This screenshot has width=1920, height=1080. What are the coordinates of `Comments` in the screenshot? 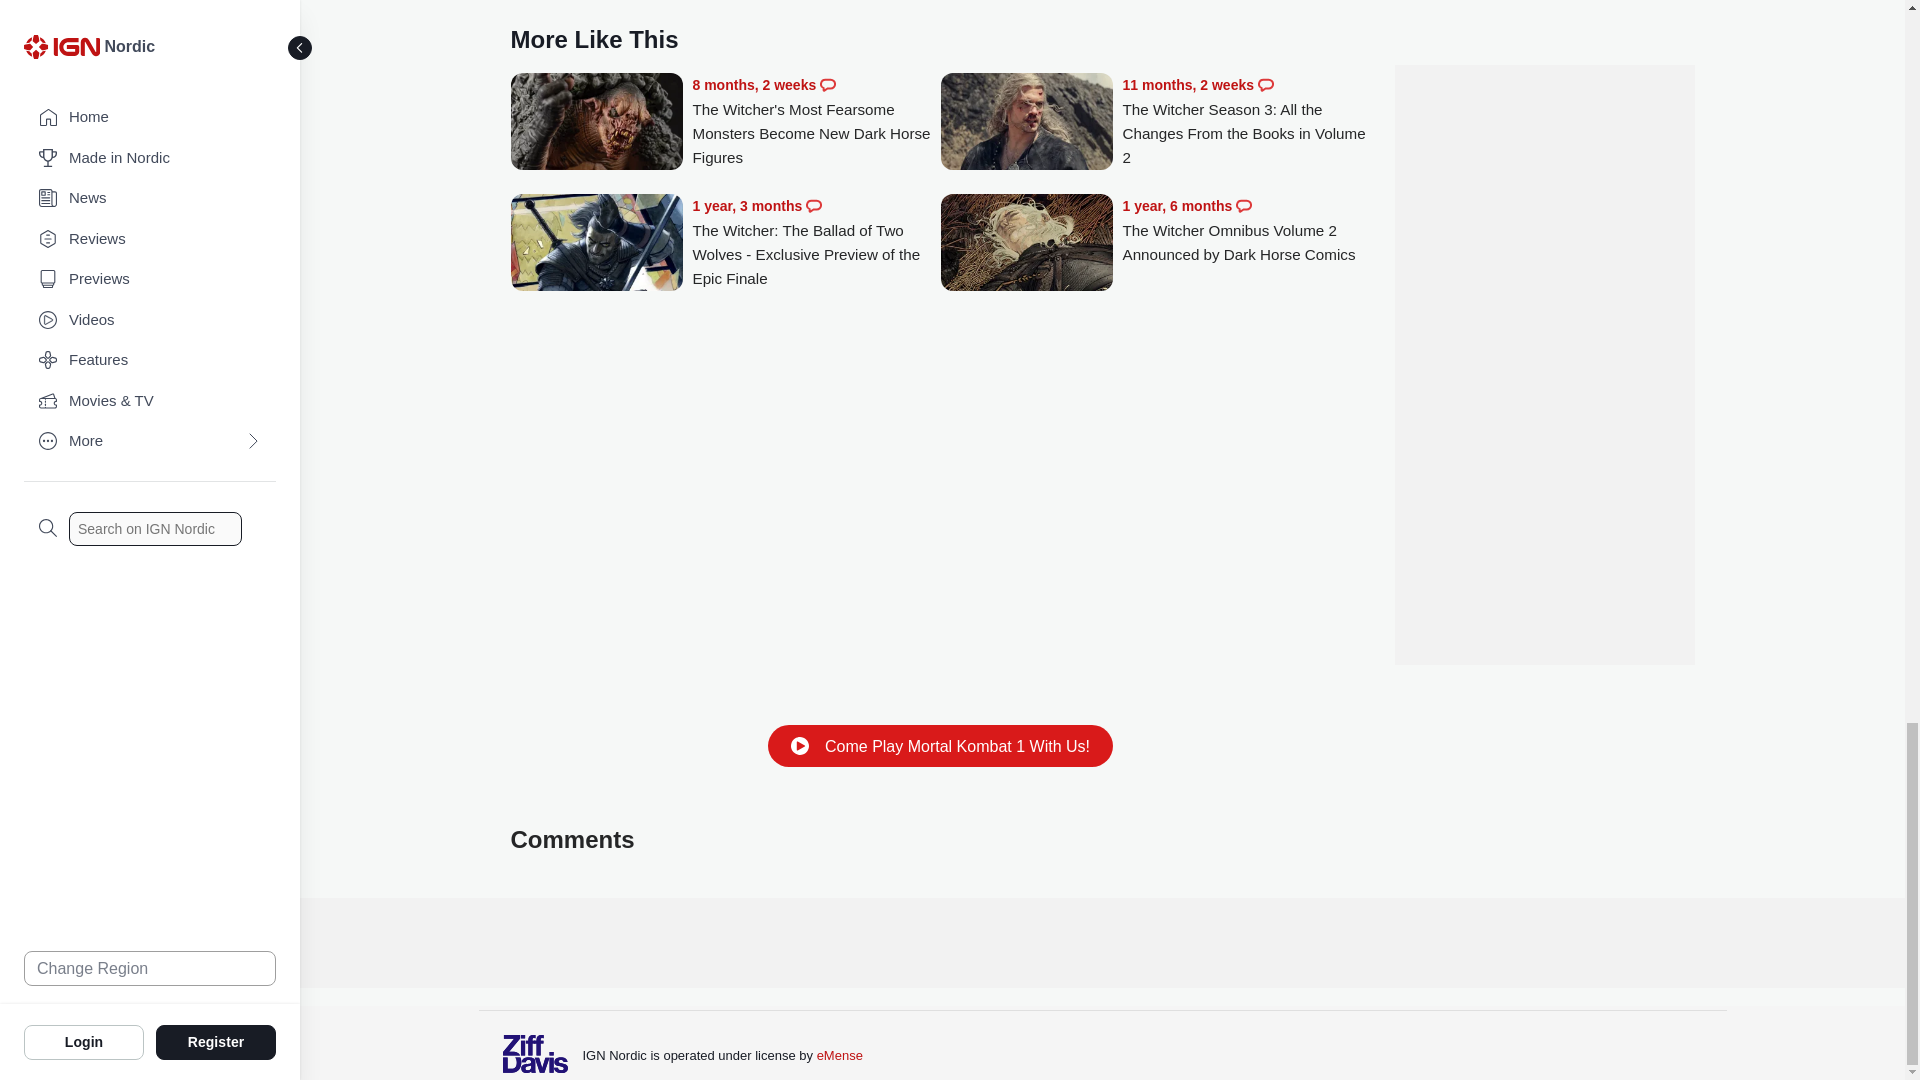 It's located at (827, 84).